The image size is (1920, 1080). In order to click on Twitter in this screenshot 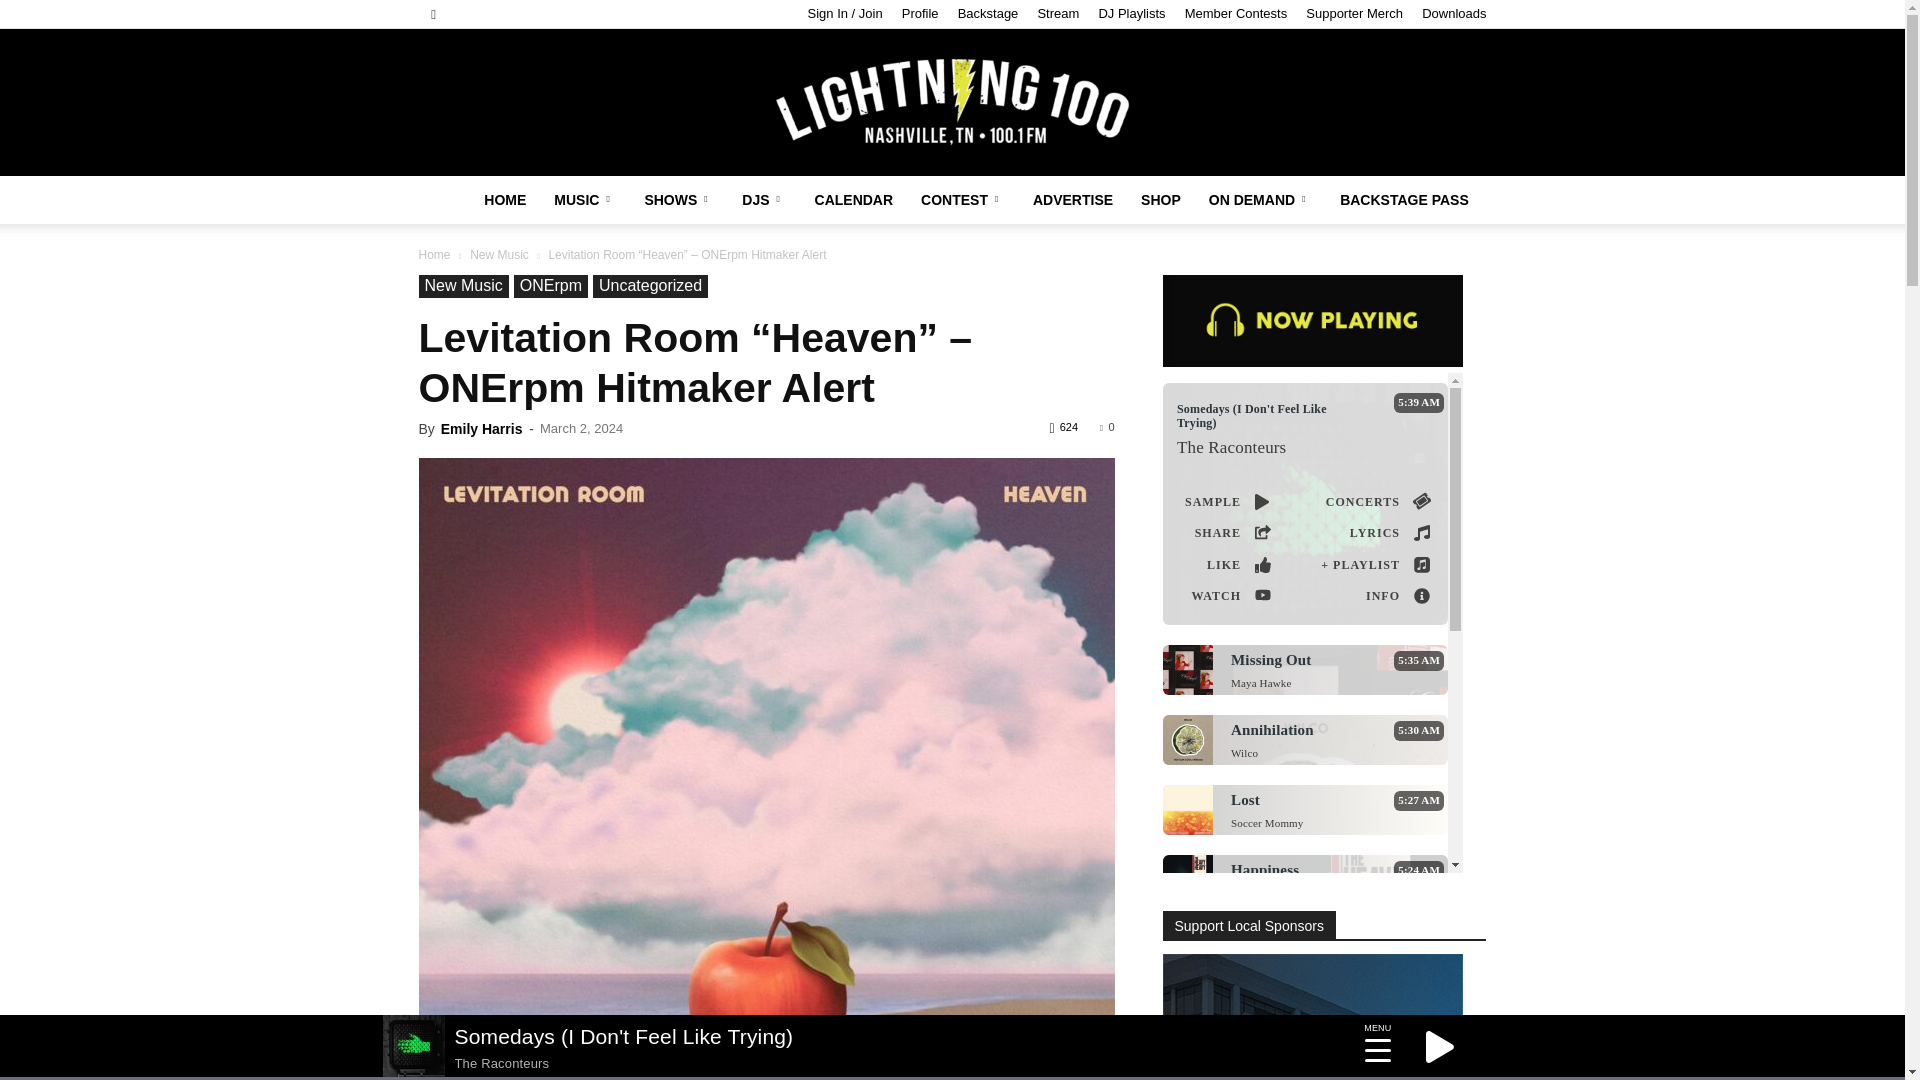, I will do `click(530, 14)`.